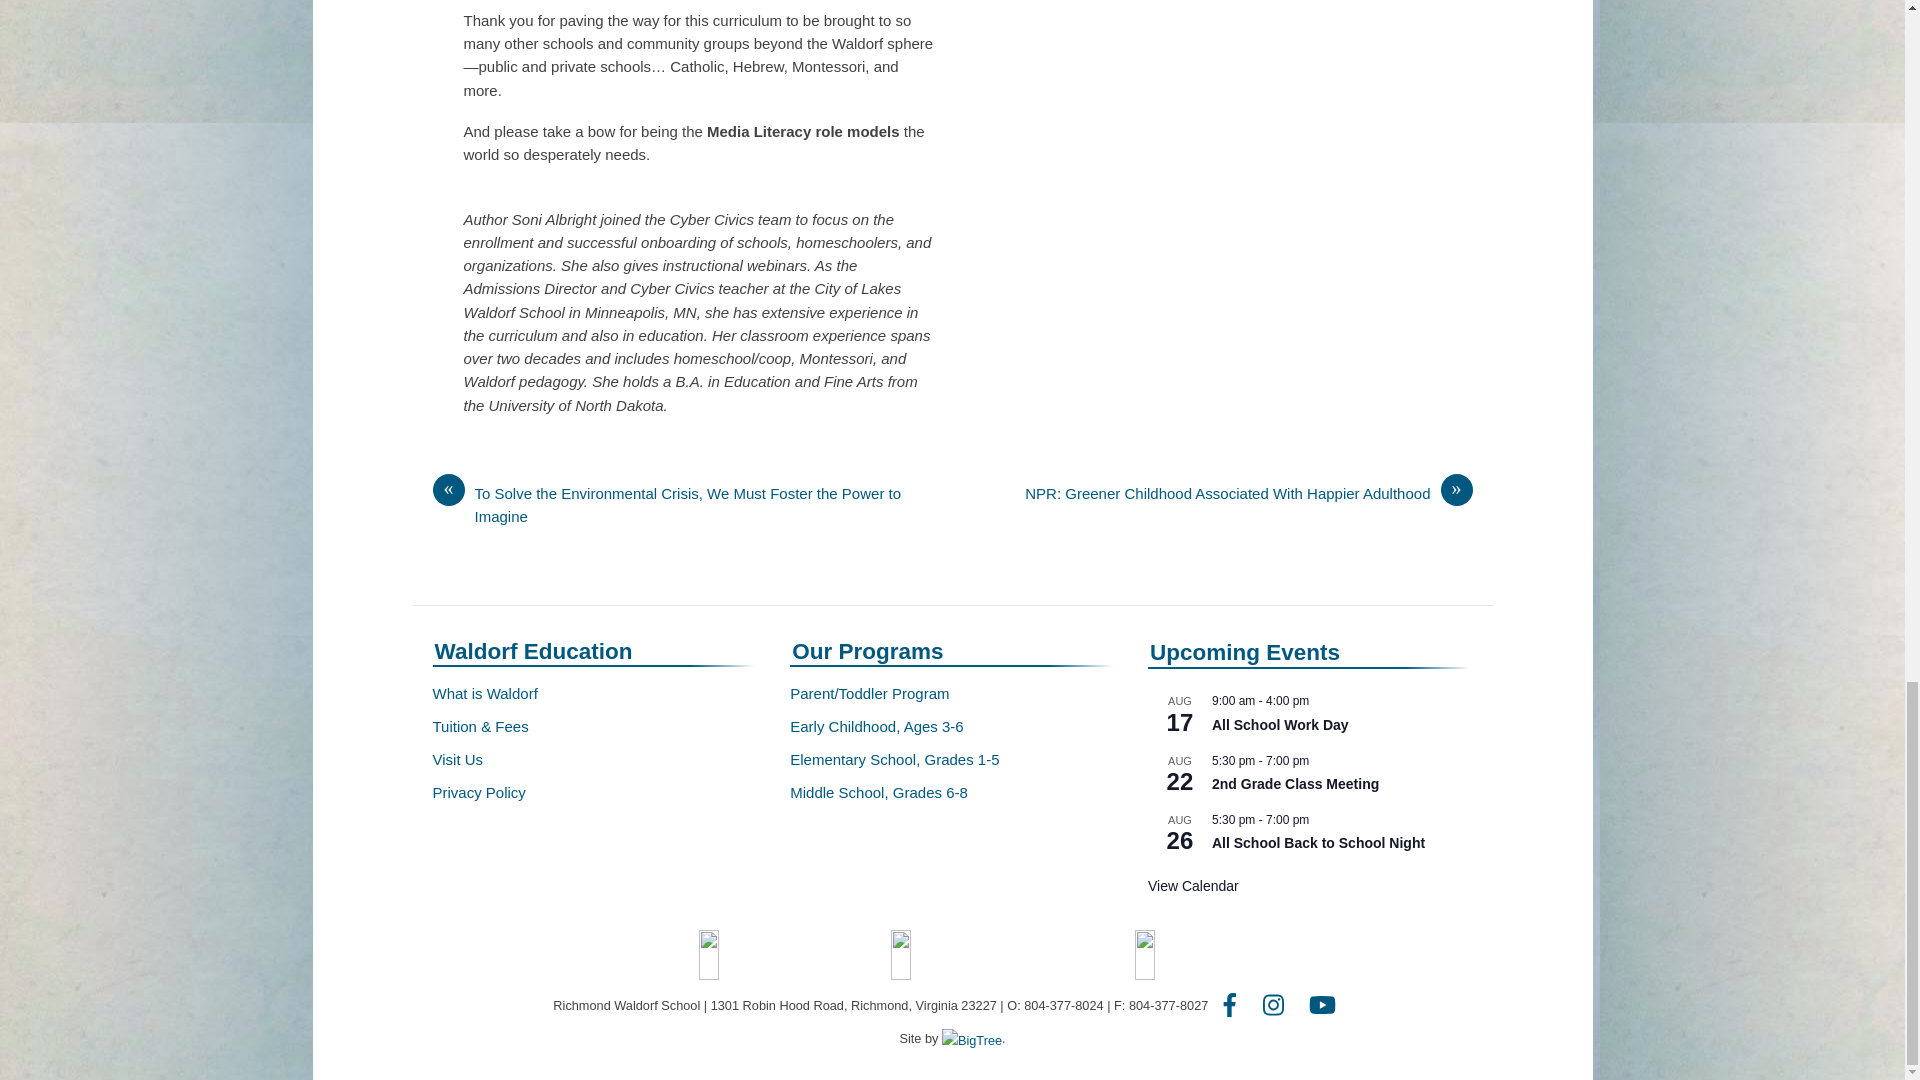  Describe the element at coordinates (1280, 726) in the screenshot. I see `All School Work Day` at that location.